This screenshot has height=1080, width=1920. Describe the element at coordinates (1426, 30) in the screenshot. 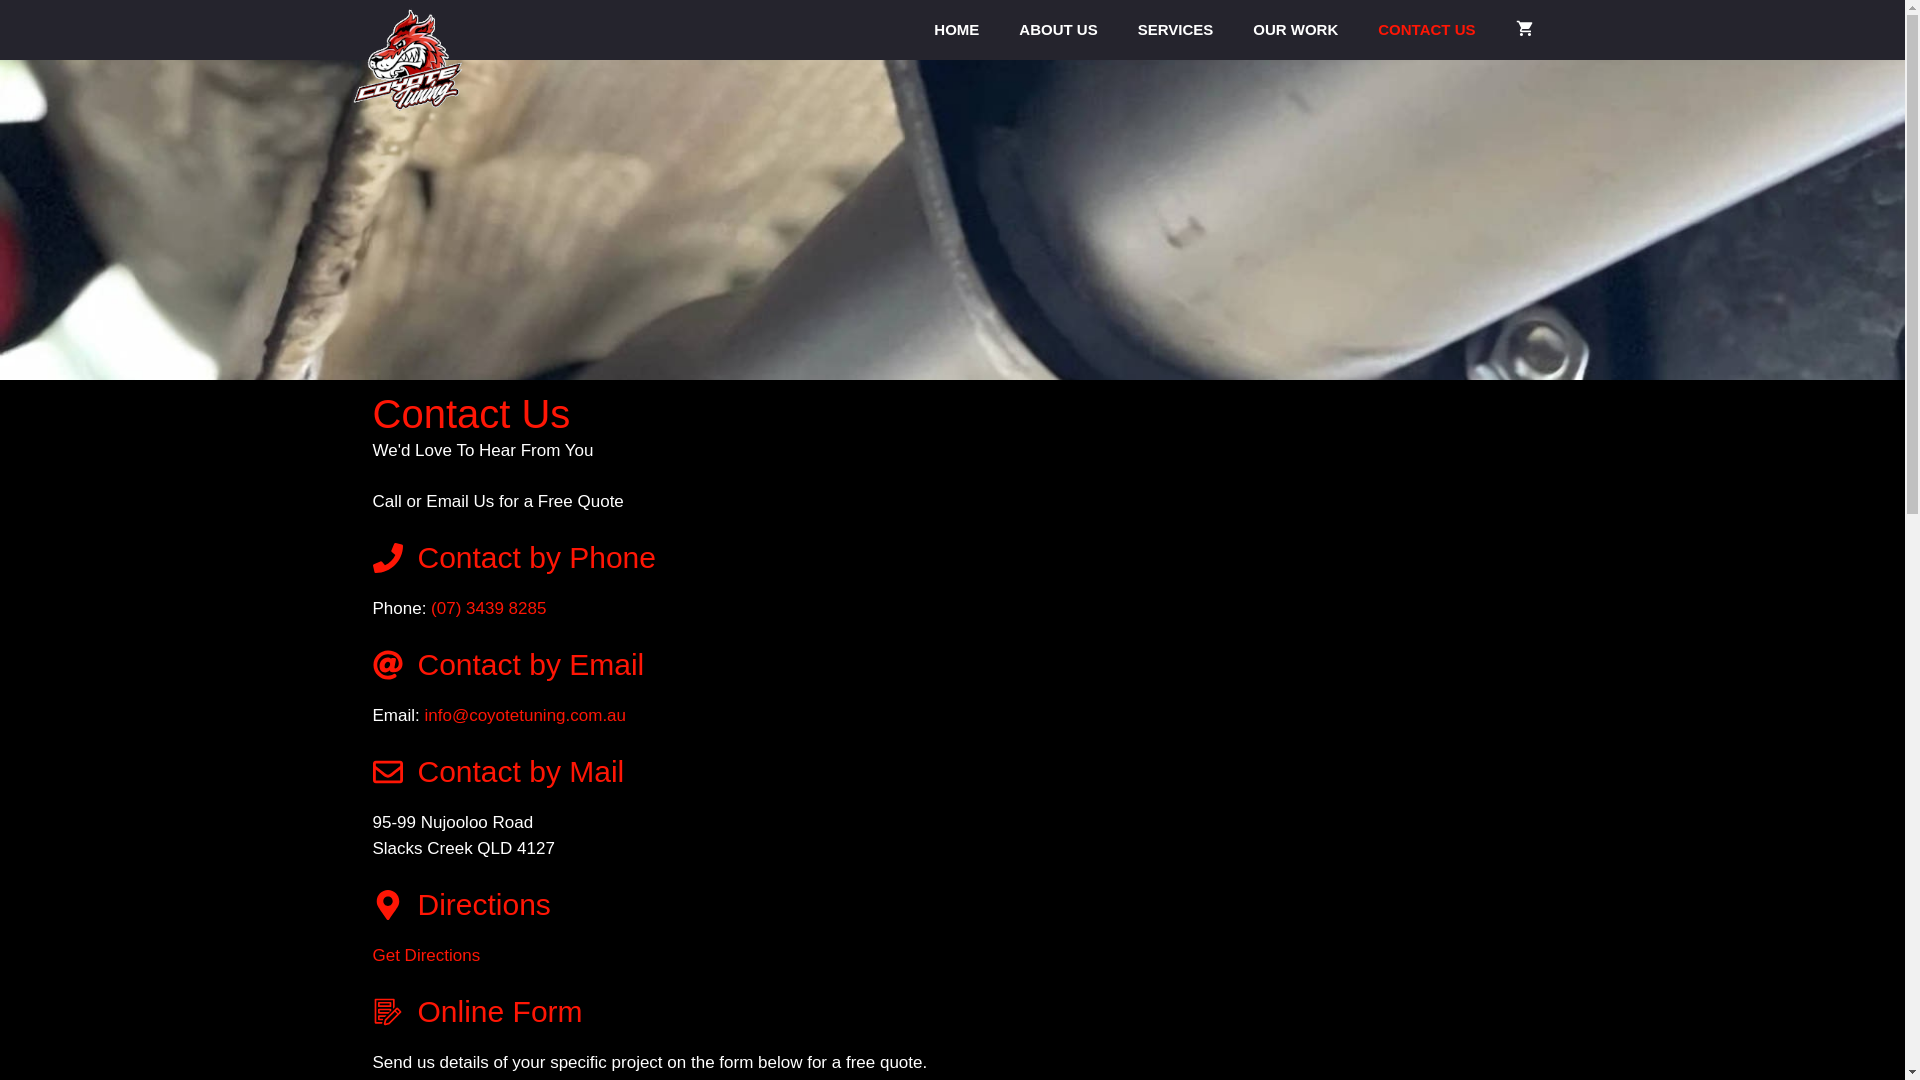

I see `CONTACT US` at that location.